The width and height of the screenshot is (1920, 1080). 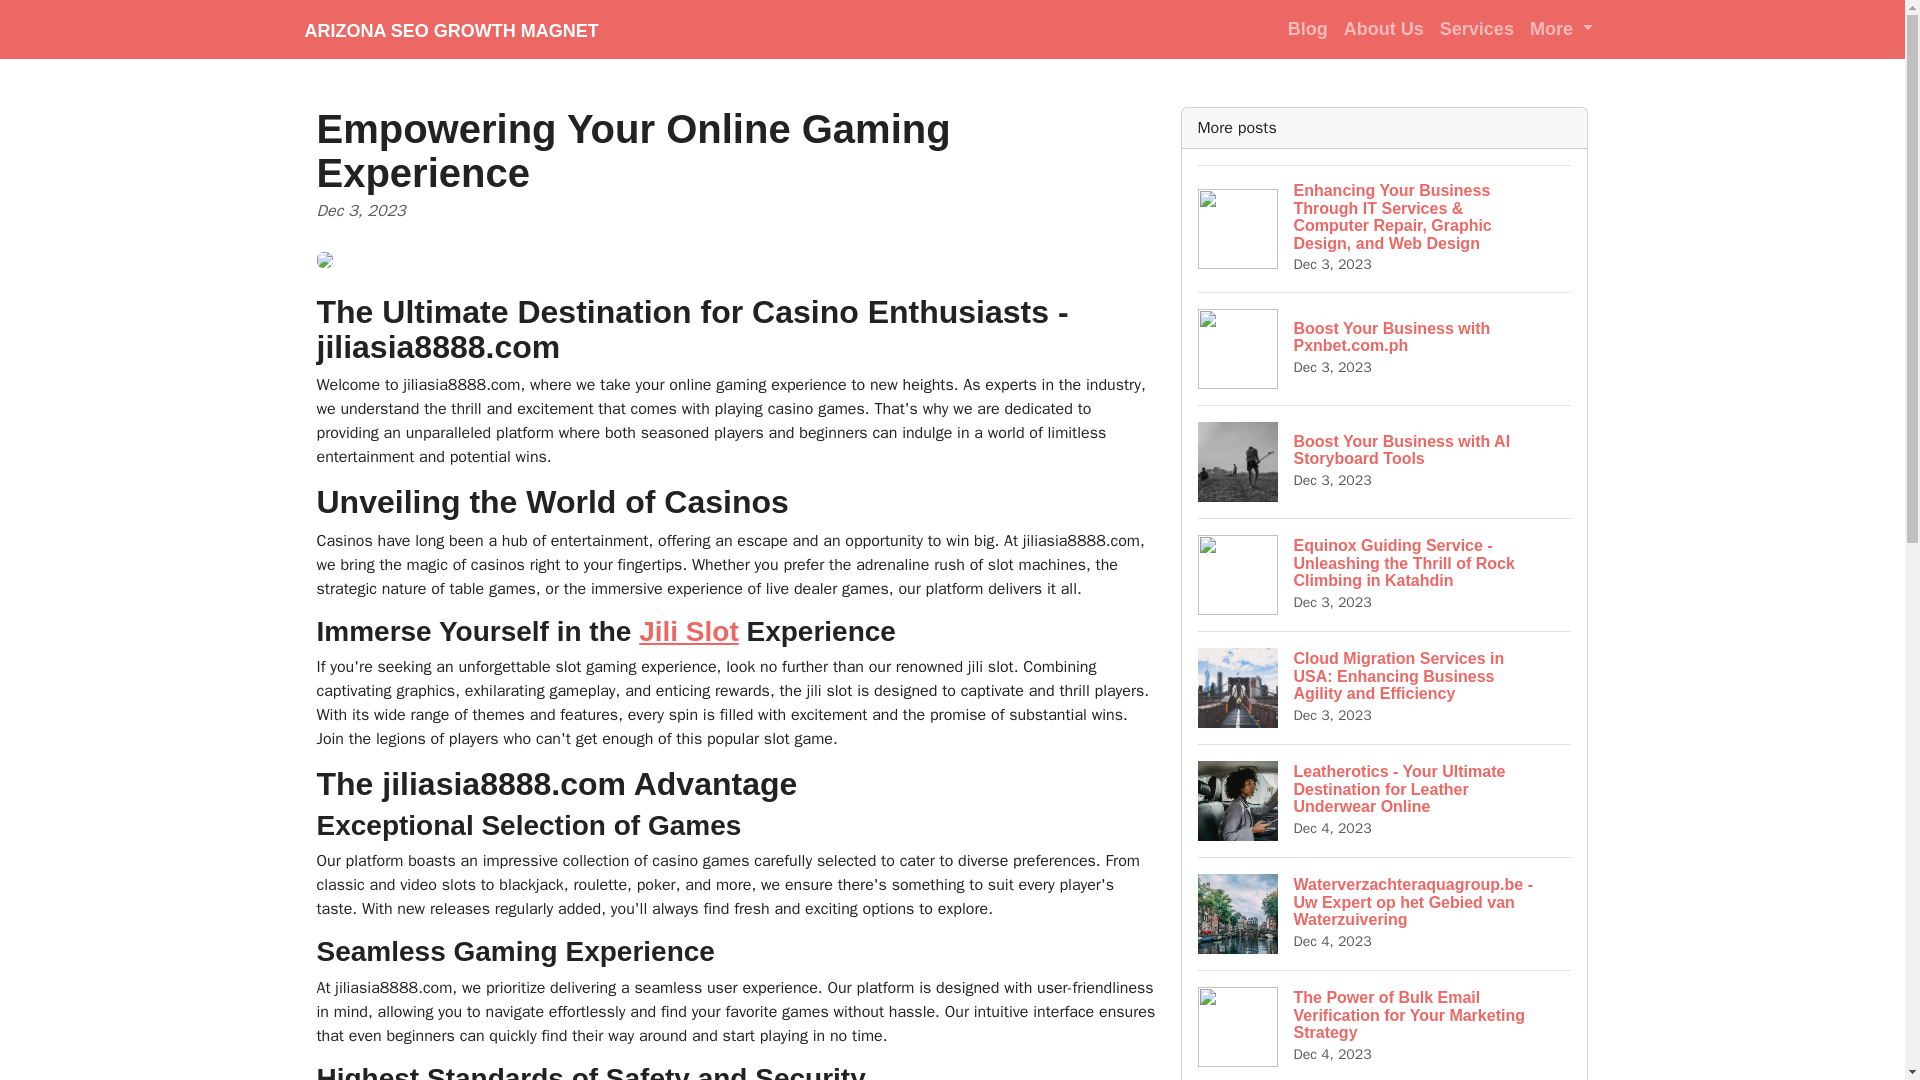 What do you see at coordinates (689, 630) in the screenshot?
I see `Blog` at bounding box center [689, 630].